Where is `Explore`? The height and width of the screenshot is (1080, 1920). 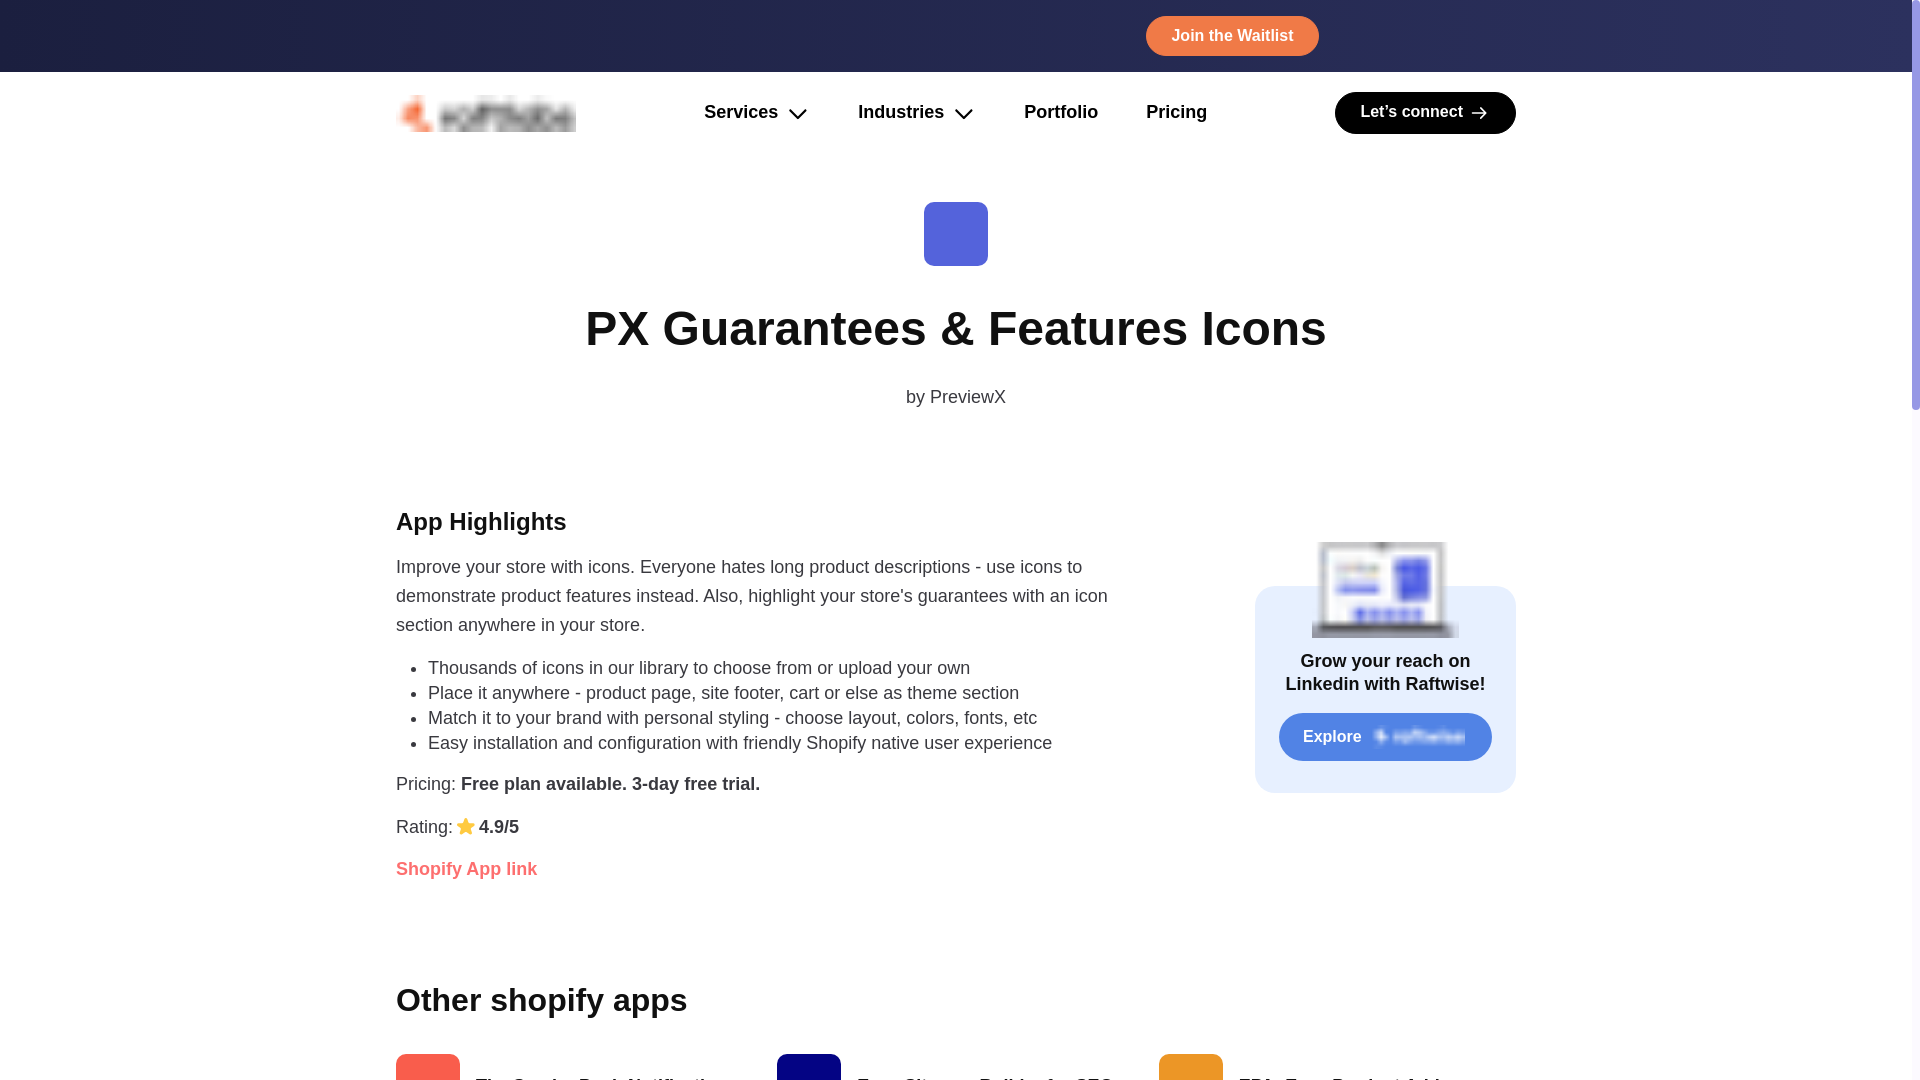 Explore is located at coordinates (1384, 736).